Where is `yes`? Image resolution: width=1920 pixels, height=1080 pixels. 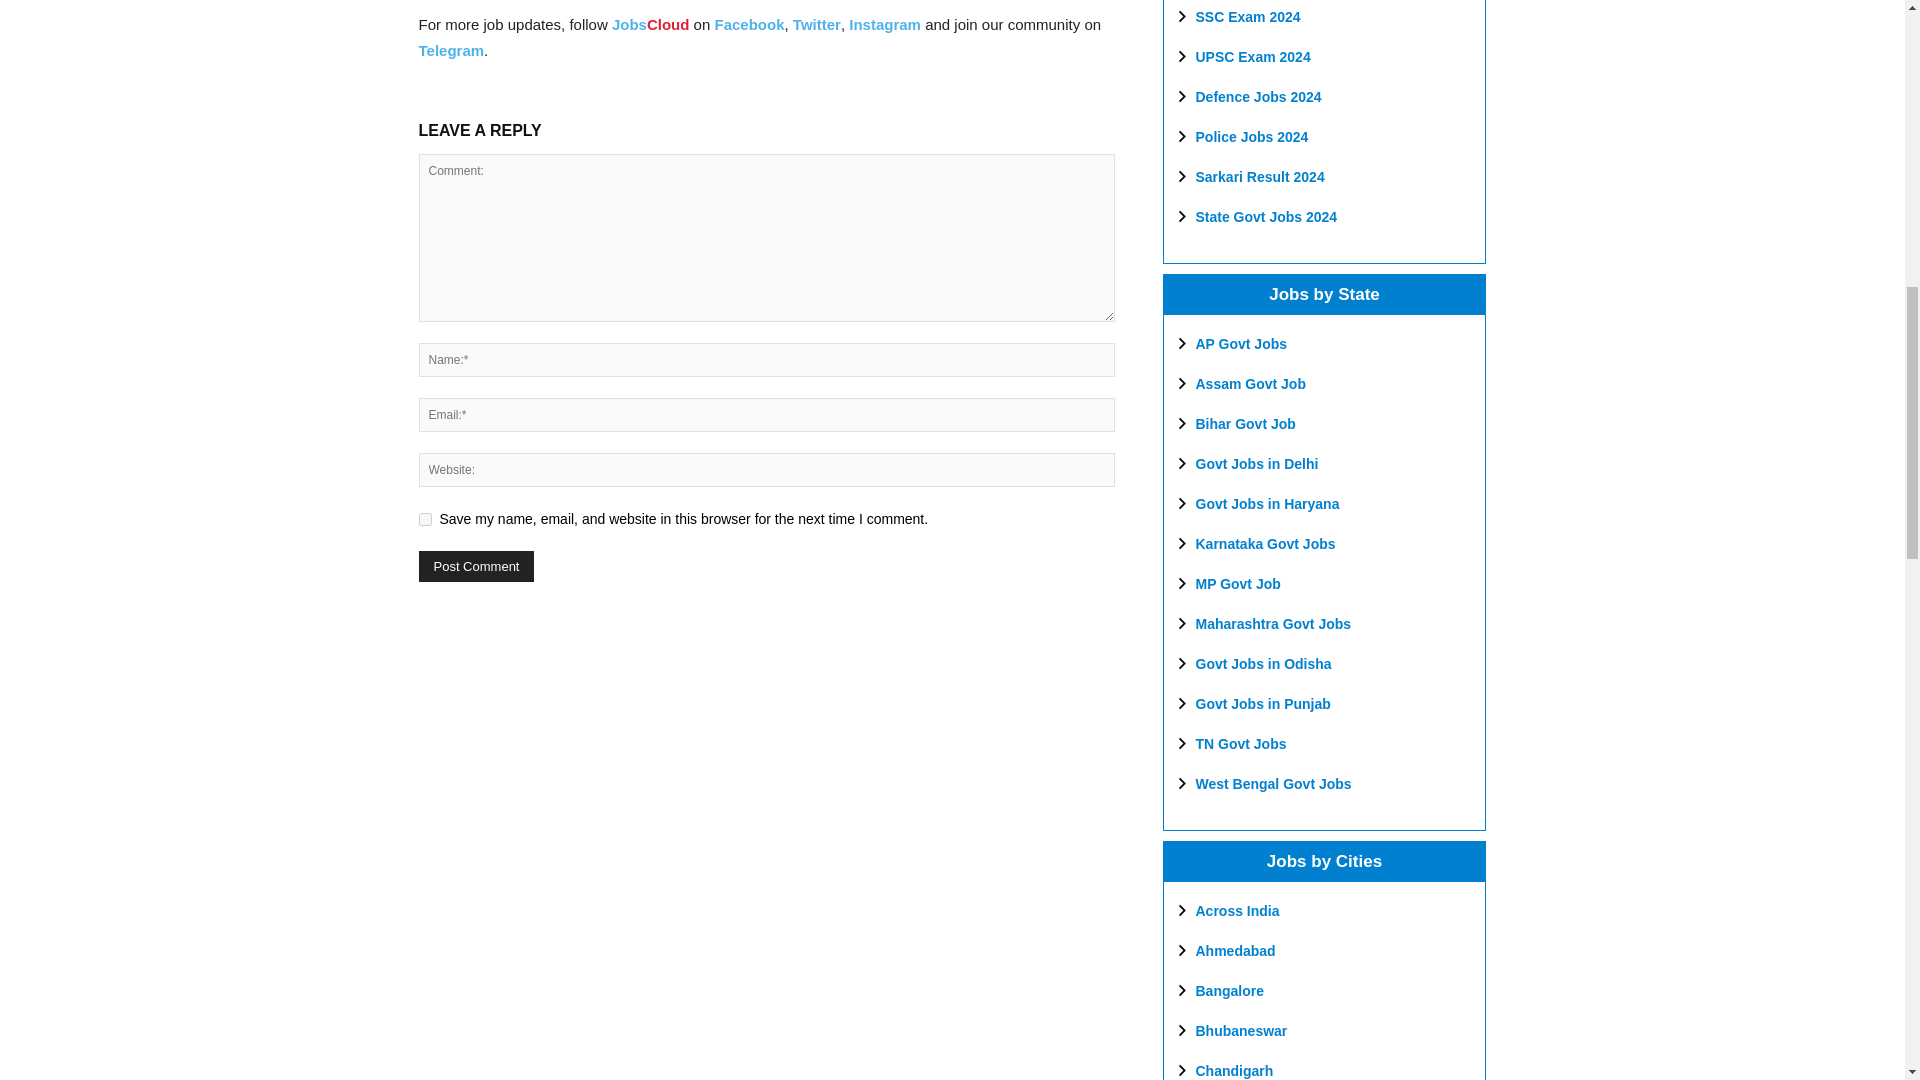 yes is located at coordinates (424, 519).